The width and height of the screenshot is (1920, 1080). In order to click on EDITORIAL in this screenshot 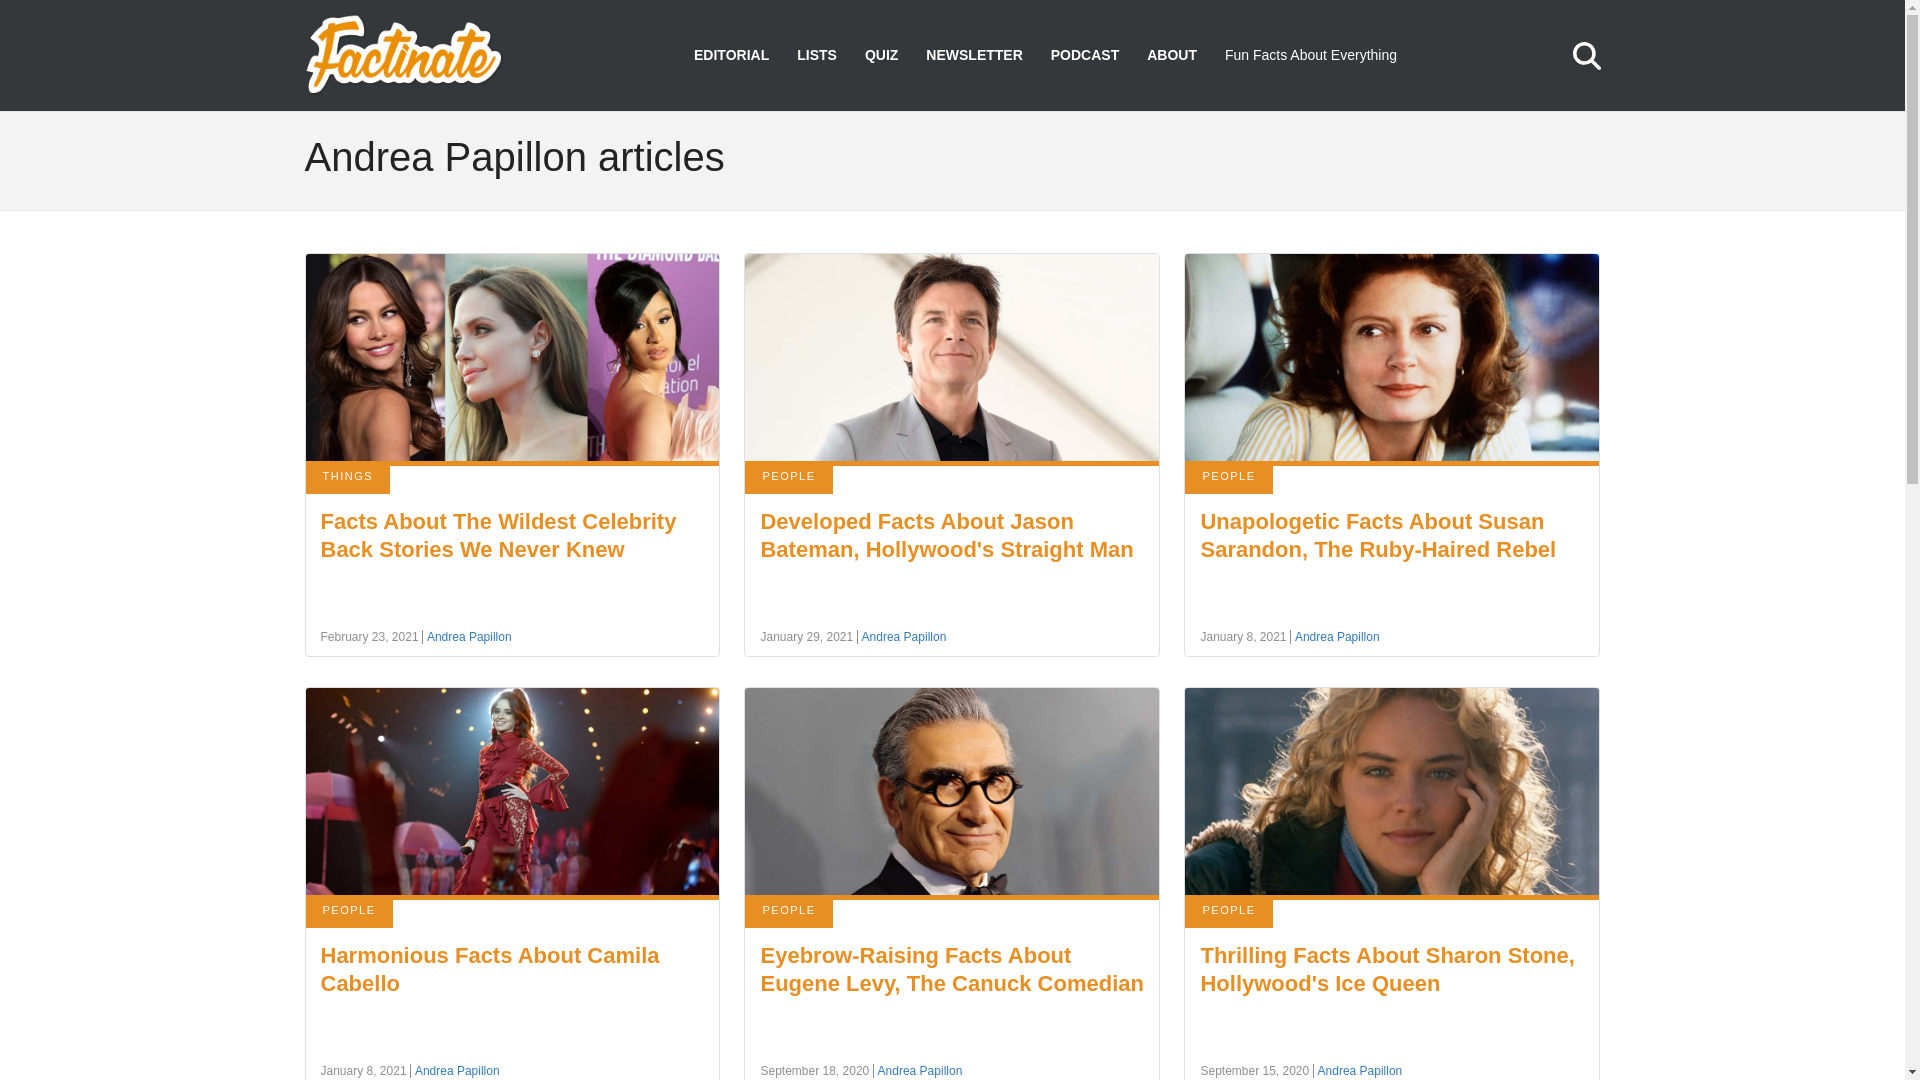, I will do `click(731, 55)`.